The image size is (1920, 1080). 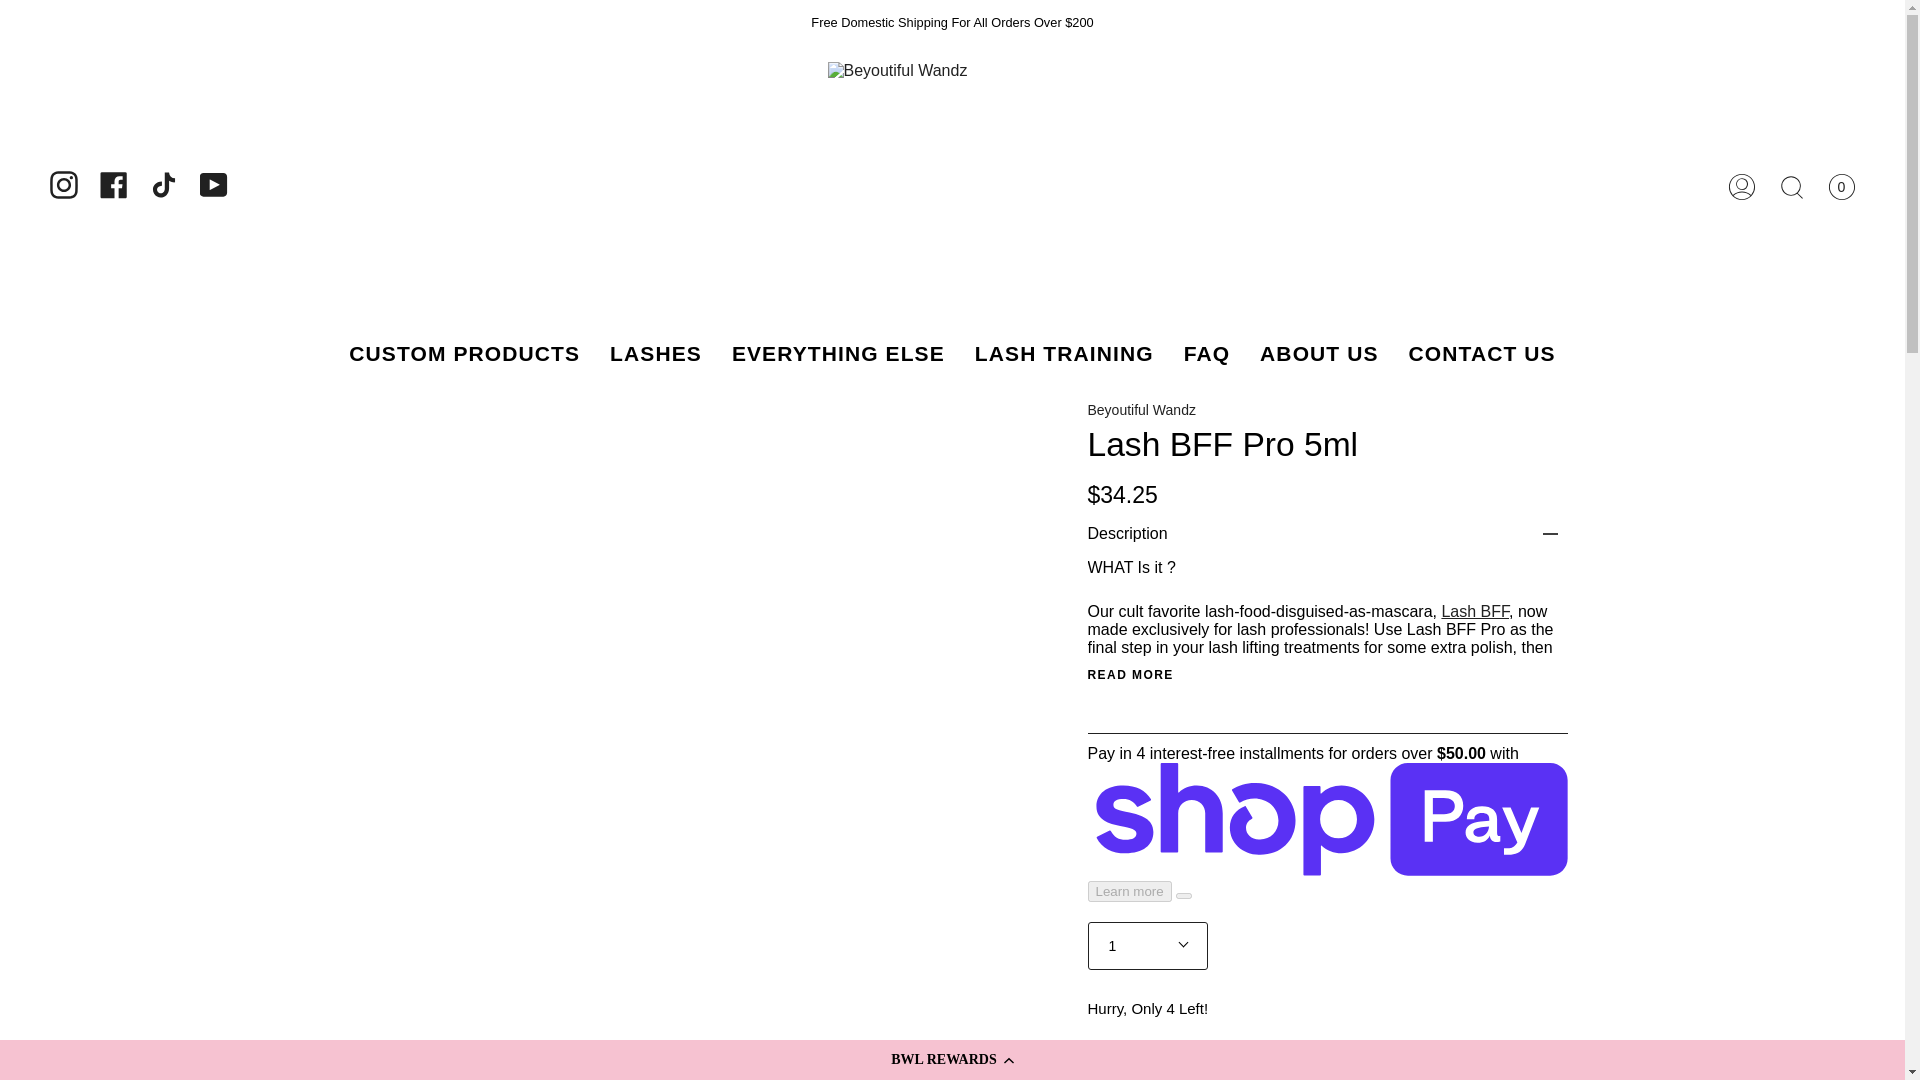 What do you see at coordinates (656, 354) in the screenshot?
I see `LASHES` at bounding box center [656, 354].